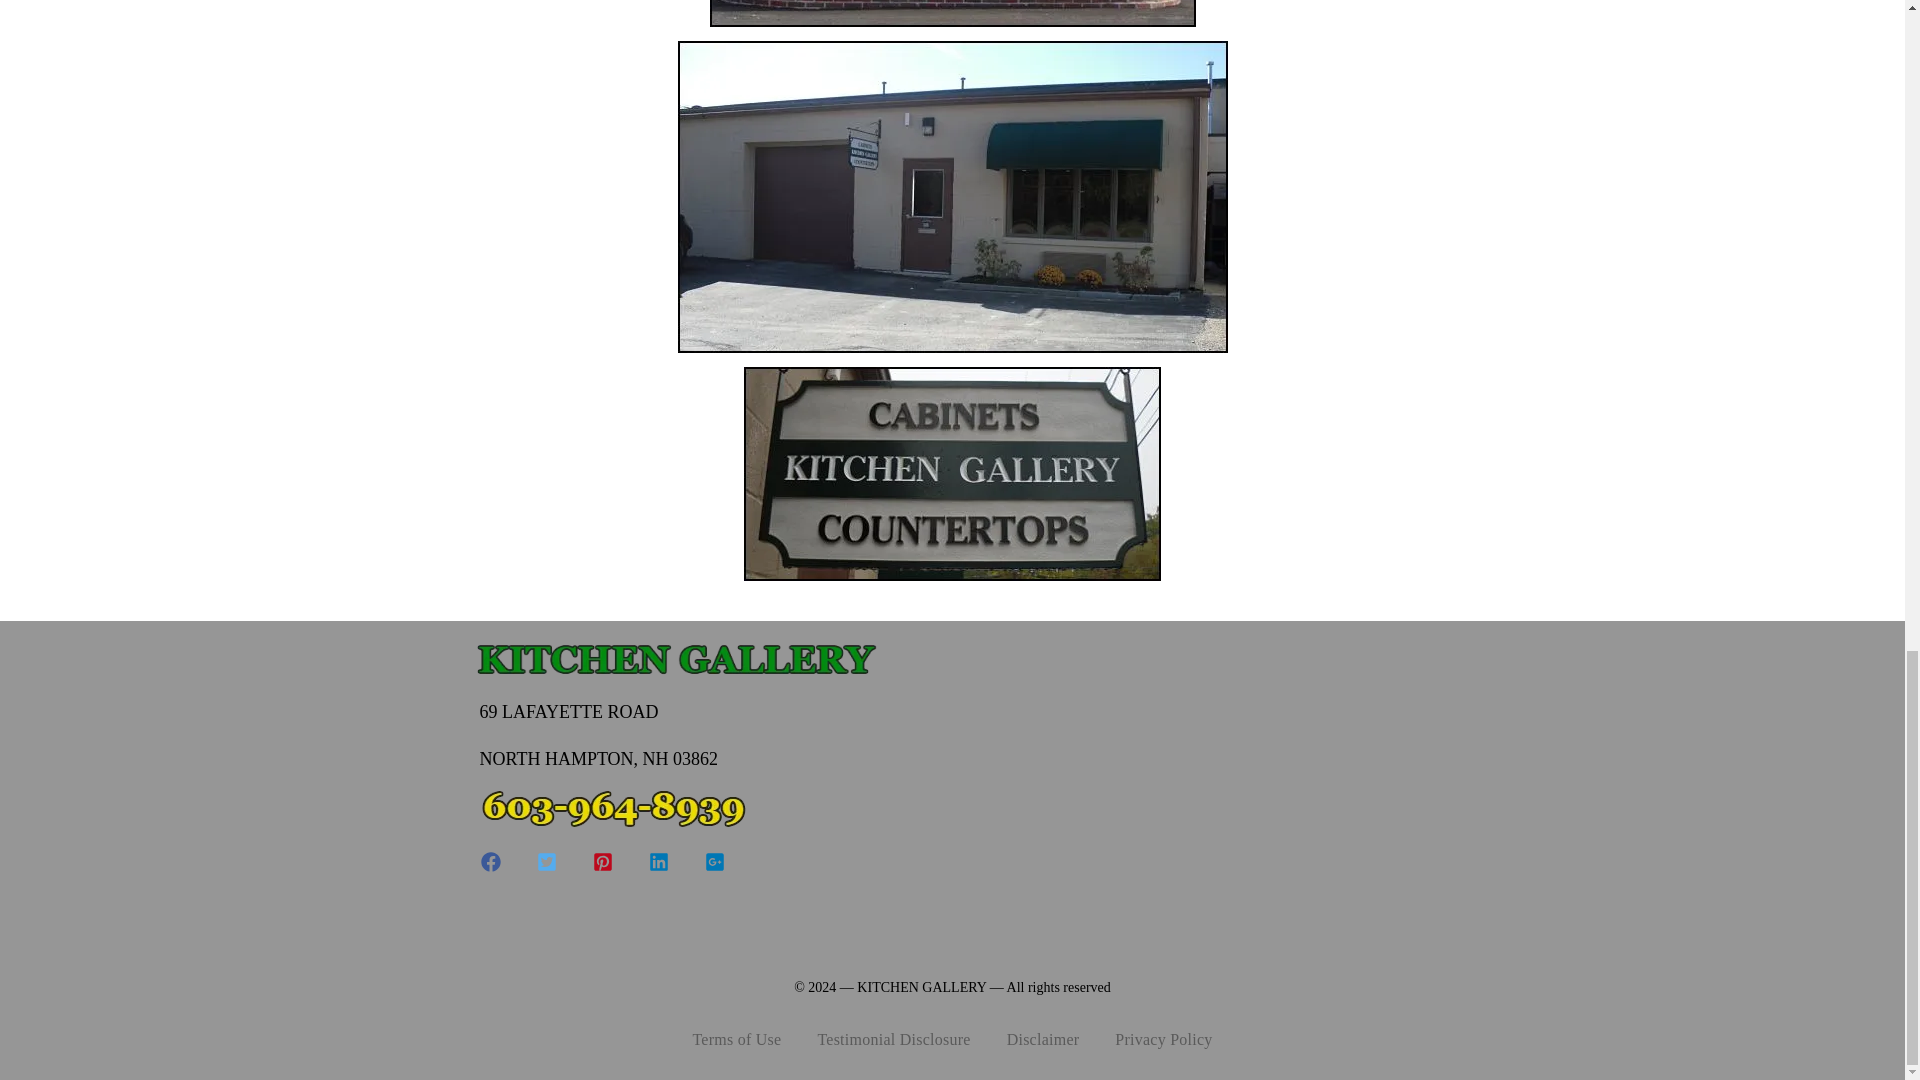  Describe the element at coordinates (736, 1040) in the screenshot. I see `Terms of Use` at that location.